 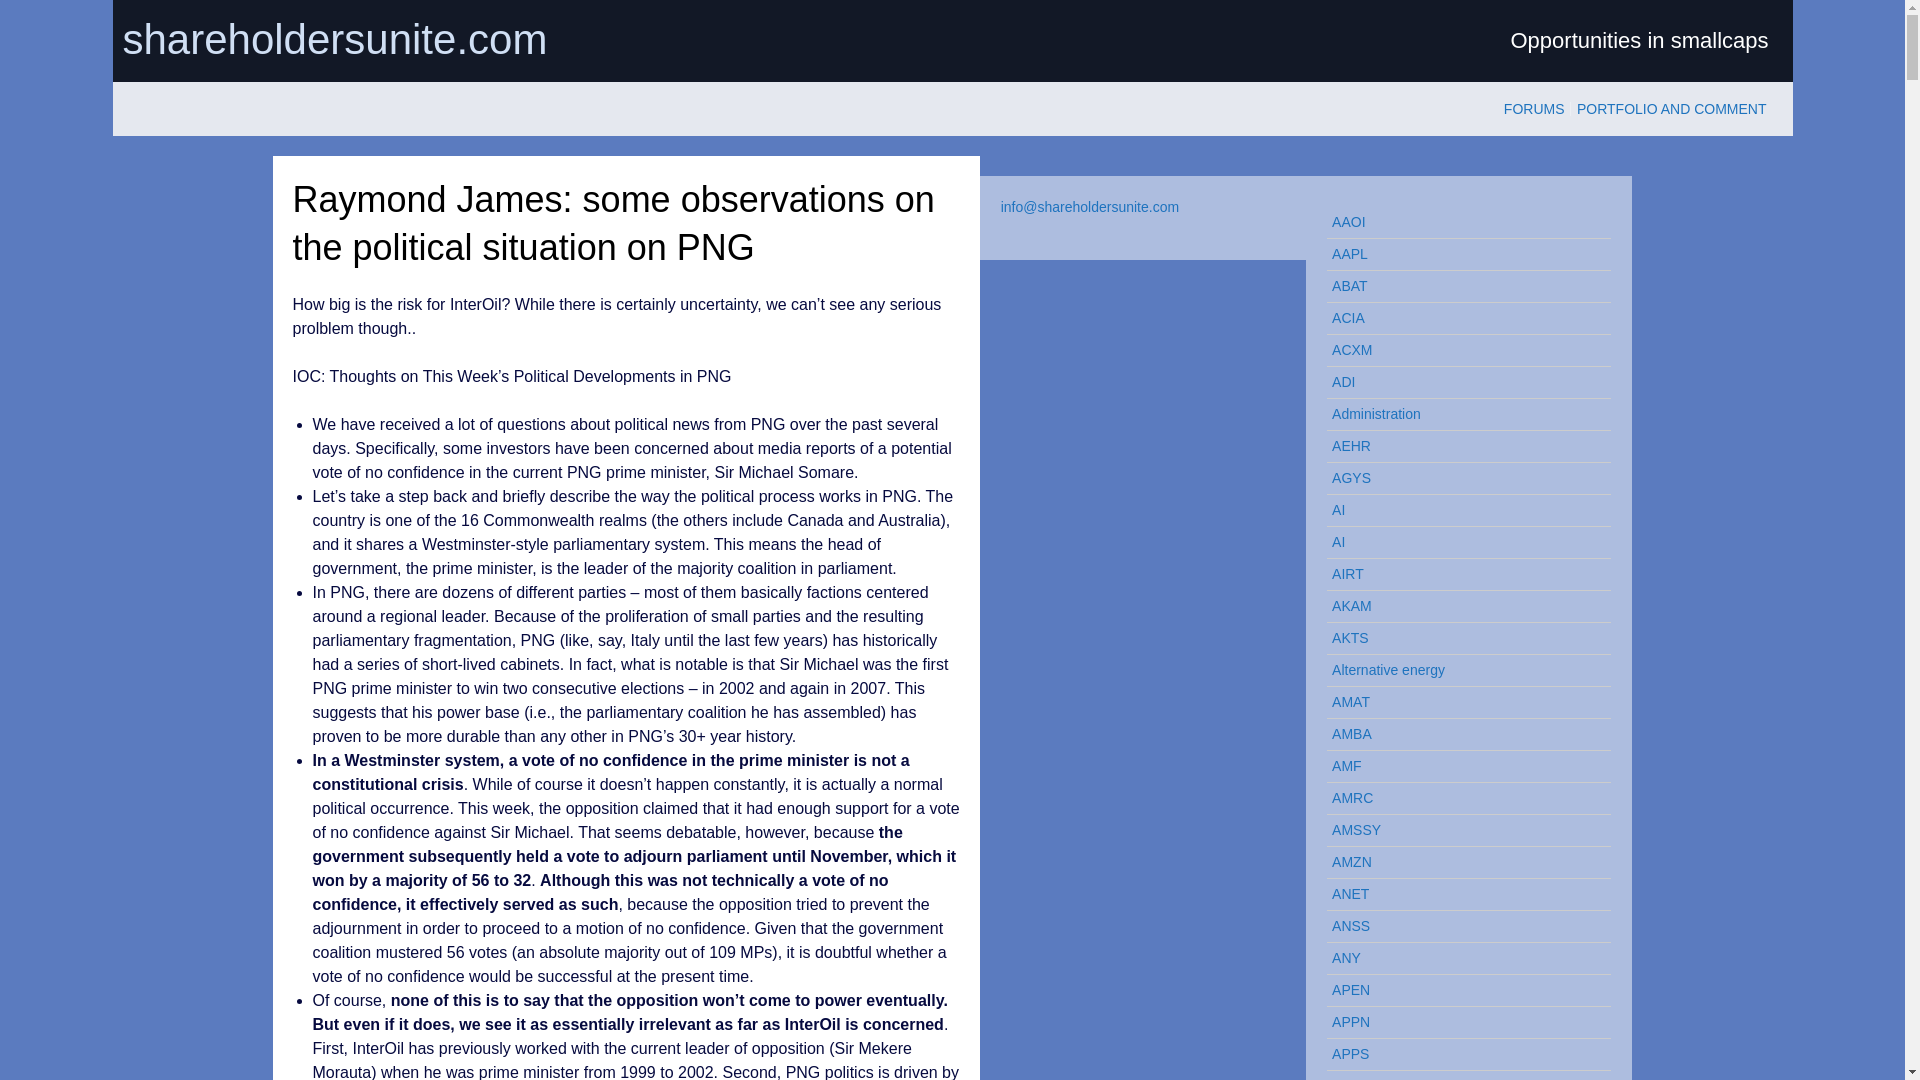 What do you see at coordinates (1534, 108) in the screenshot?
I see `FORUMS` at bounding box center [1534, 108].